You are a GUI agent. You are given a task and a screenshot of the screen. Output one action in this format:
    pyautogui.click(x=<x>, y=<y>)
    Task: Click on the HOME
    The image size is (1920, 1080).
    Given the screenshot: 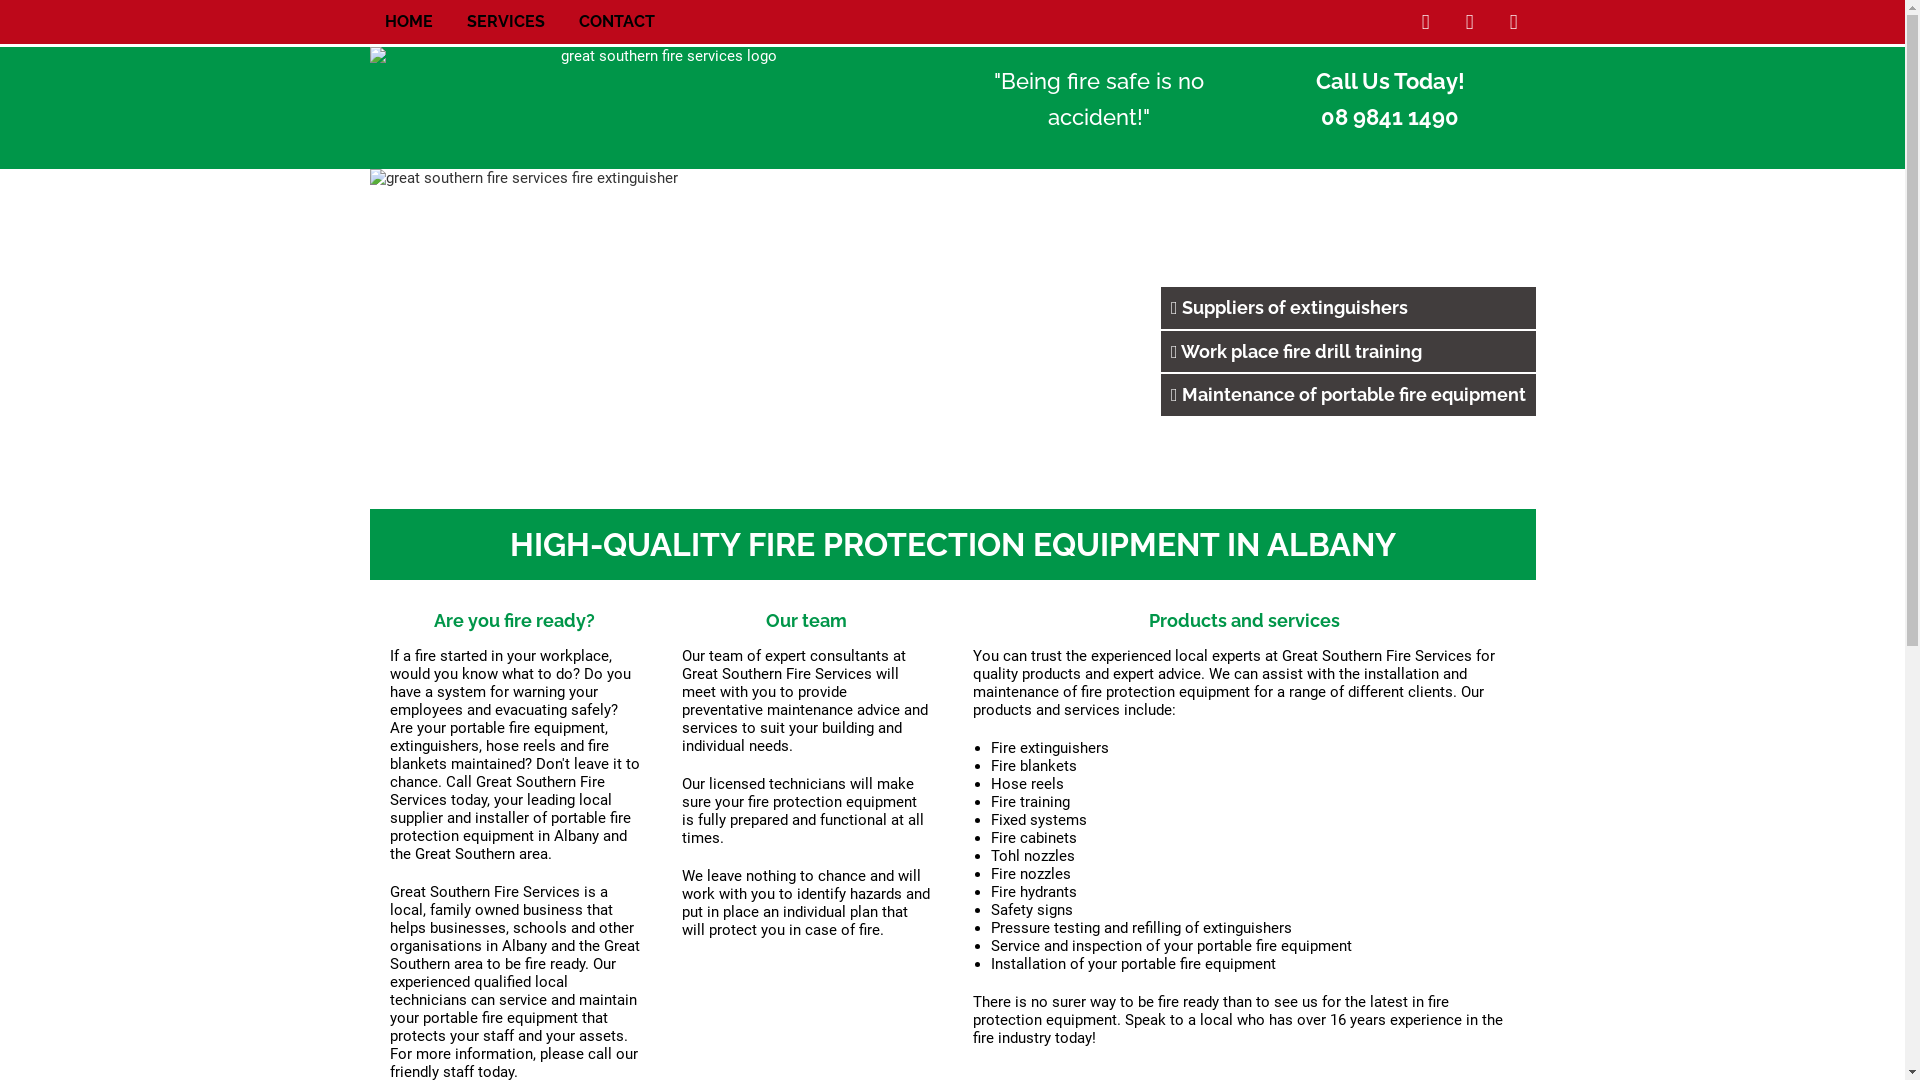 What is the action you would take?
    pyautogui.click(x=408, y=22)
    